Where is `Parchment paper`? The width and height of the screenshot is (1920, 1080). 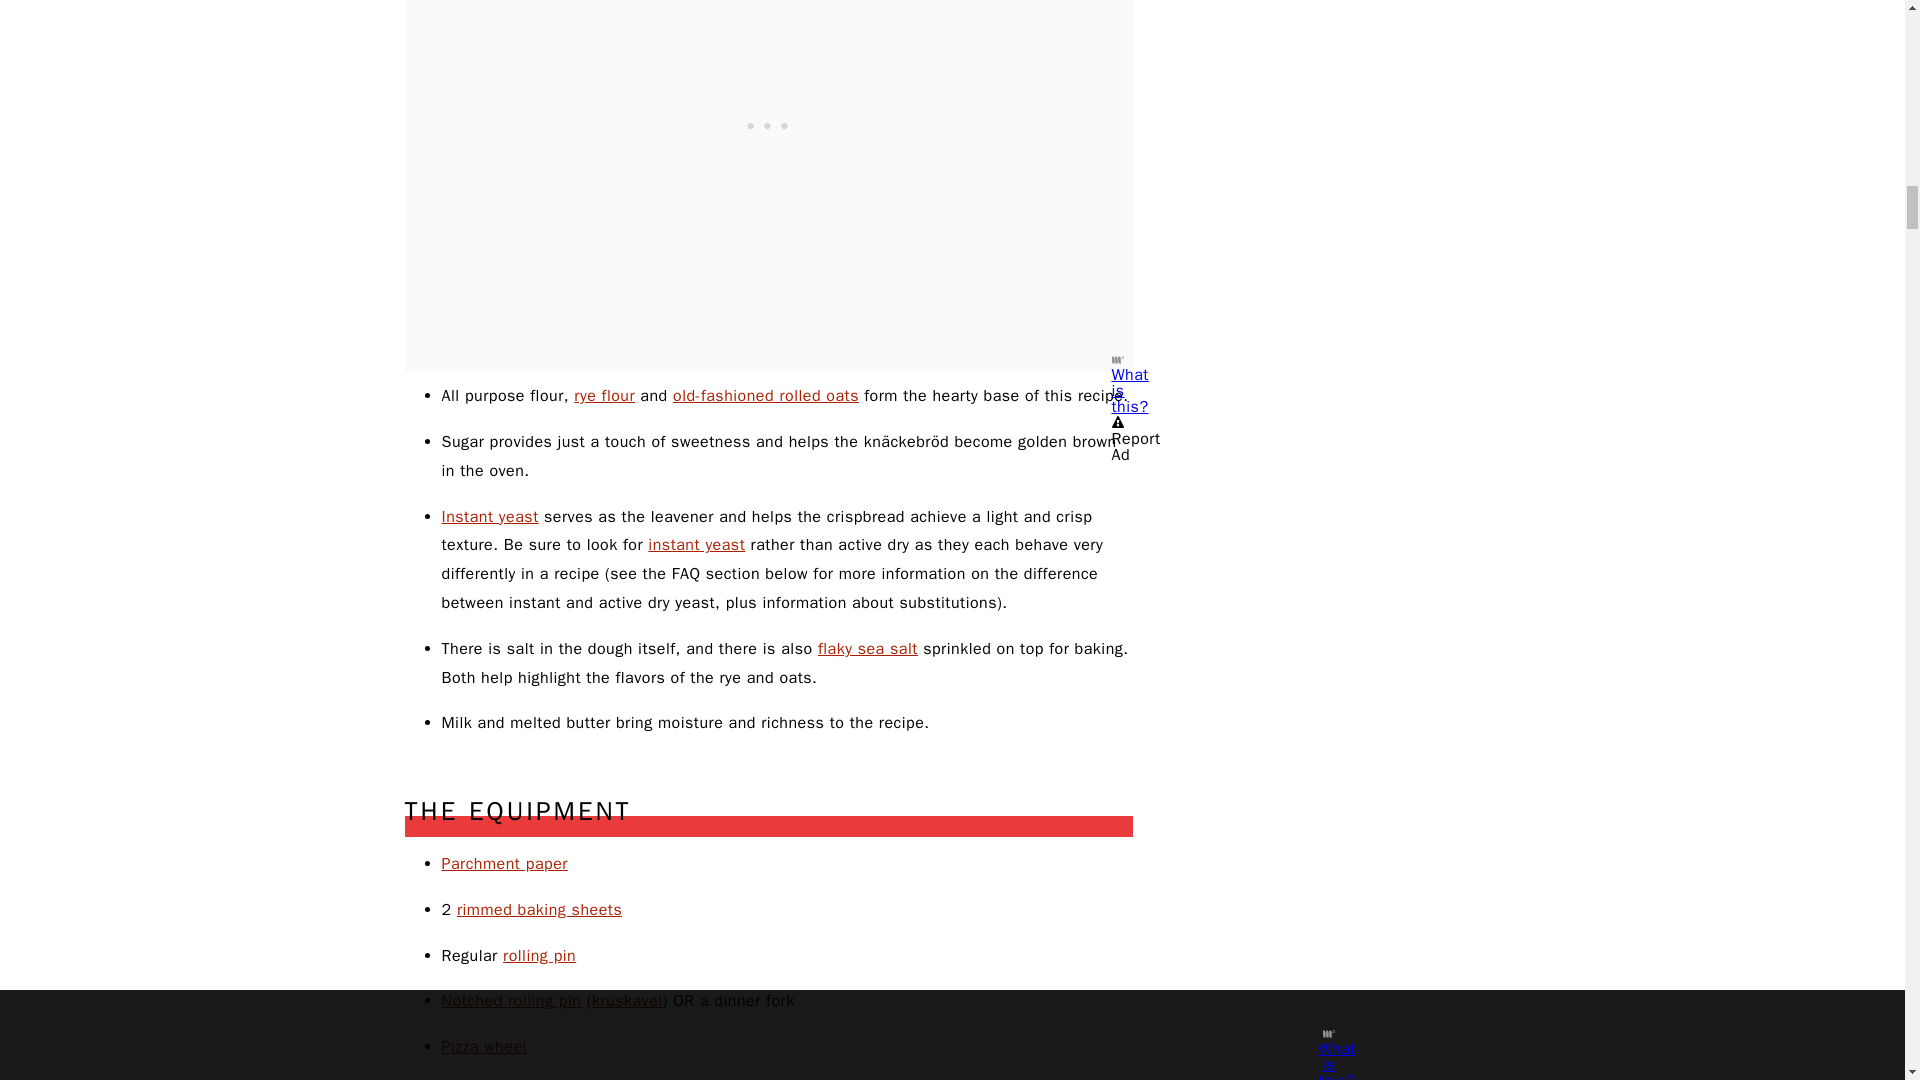
Parchment paper is located at coordinates (504, 864).